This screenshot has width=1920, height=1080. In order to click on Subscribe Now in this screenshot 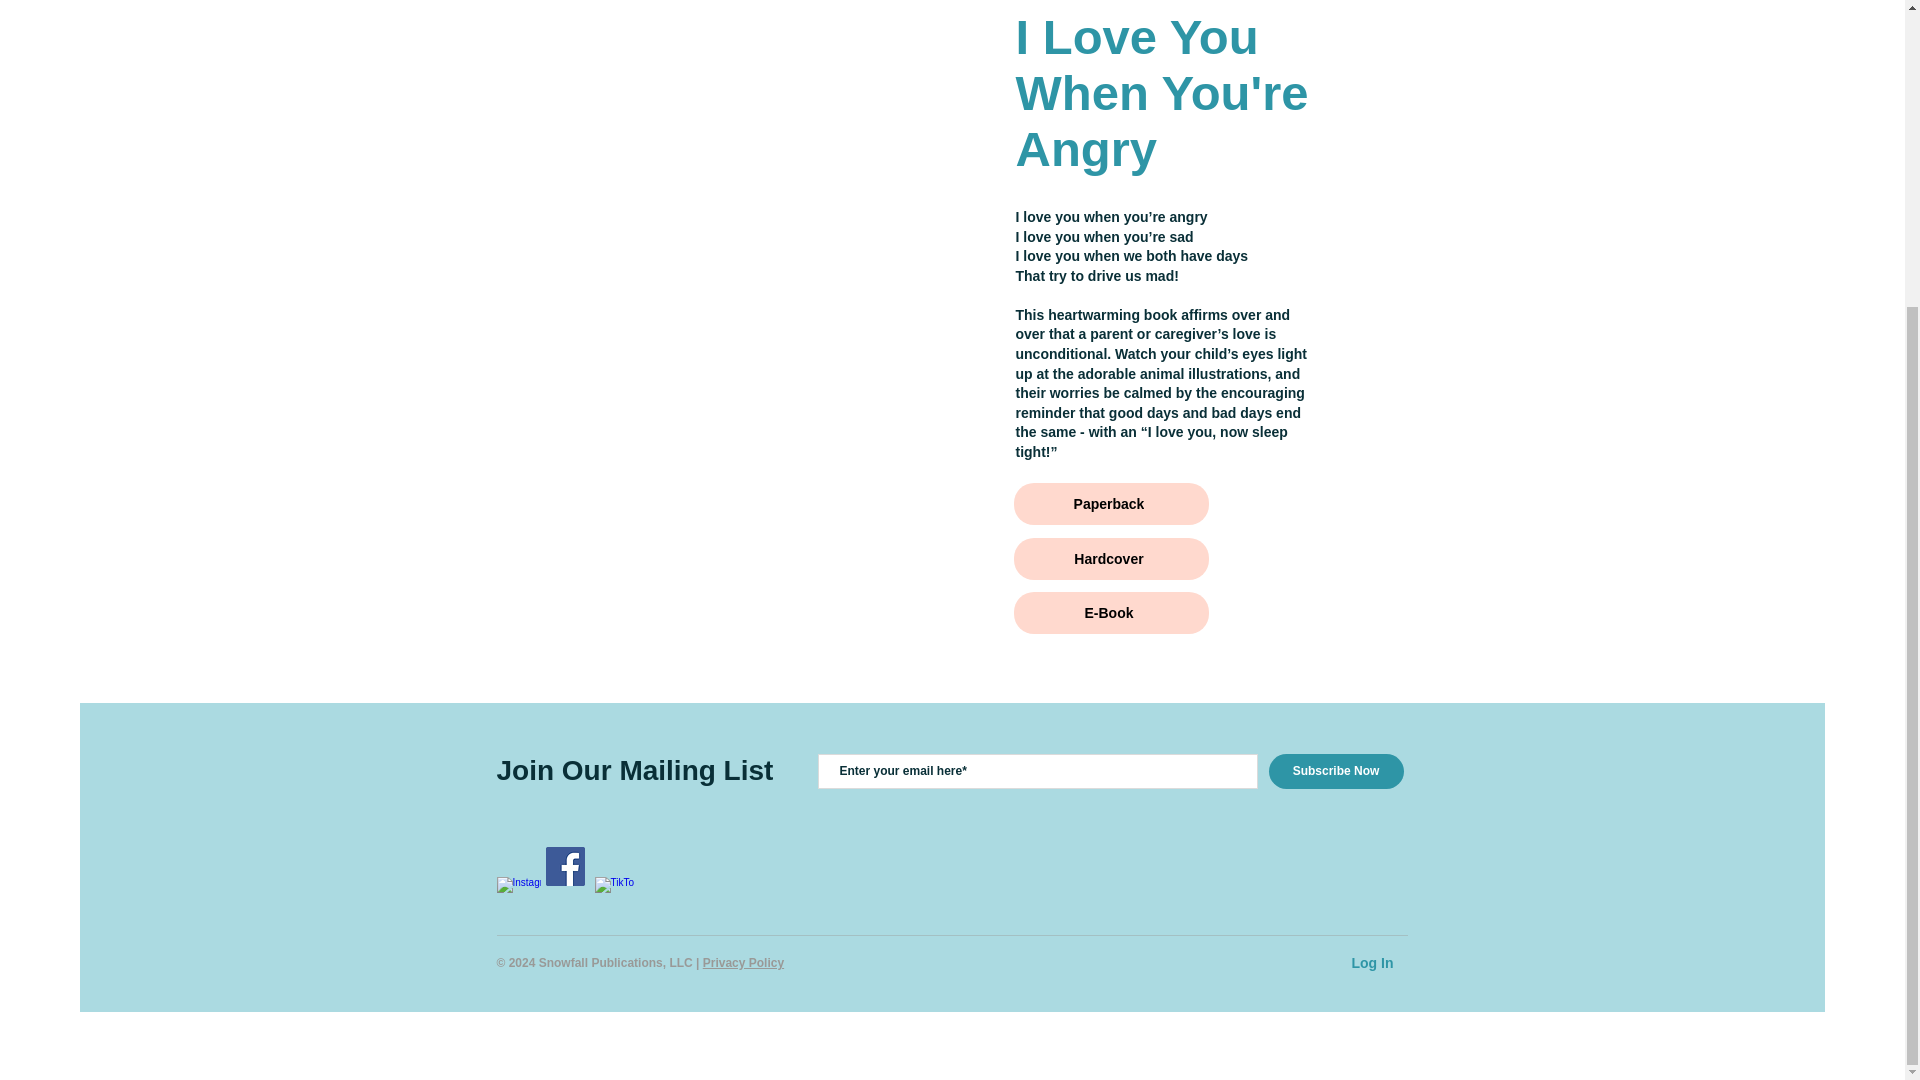, I will do `click(1335, 771)`.